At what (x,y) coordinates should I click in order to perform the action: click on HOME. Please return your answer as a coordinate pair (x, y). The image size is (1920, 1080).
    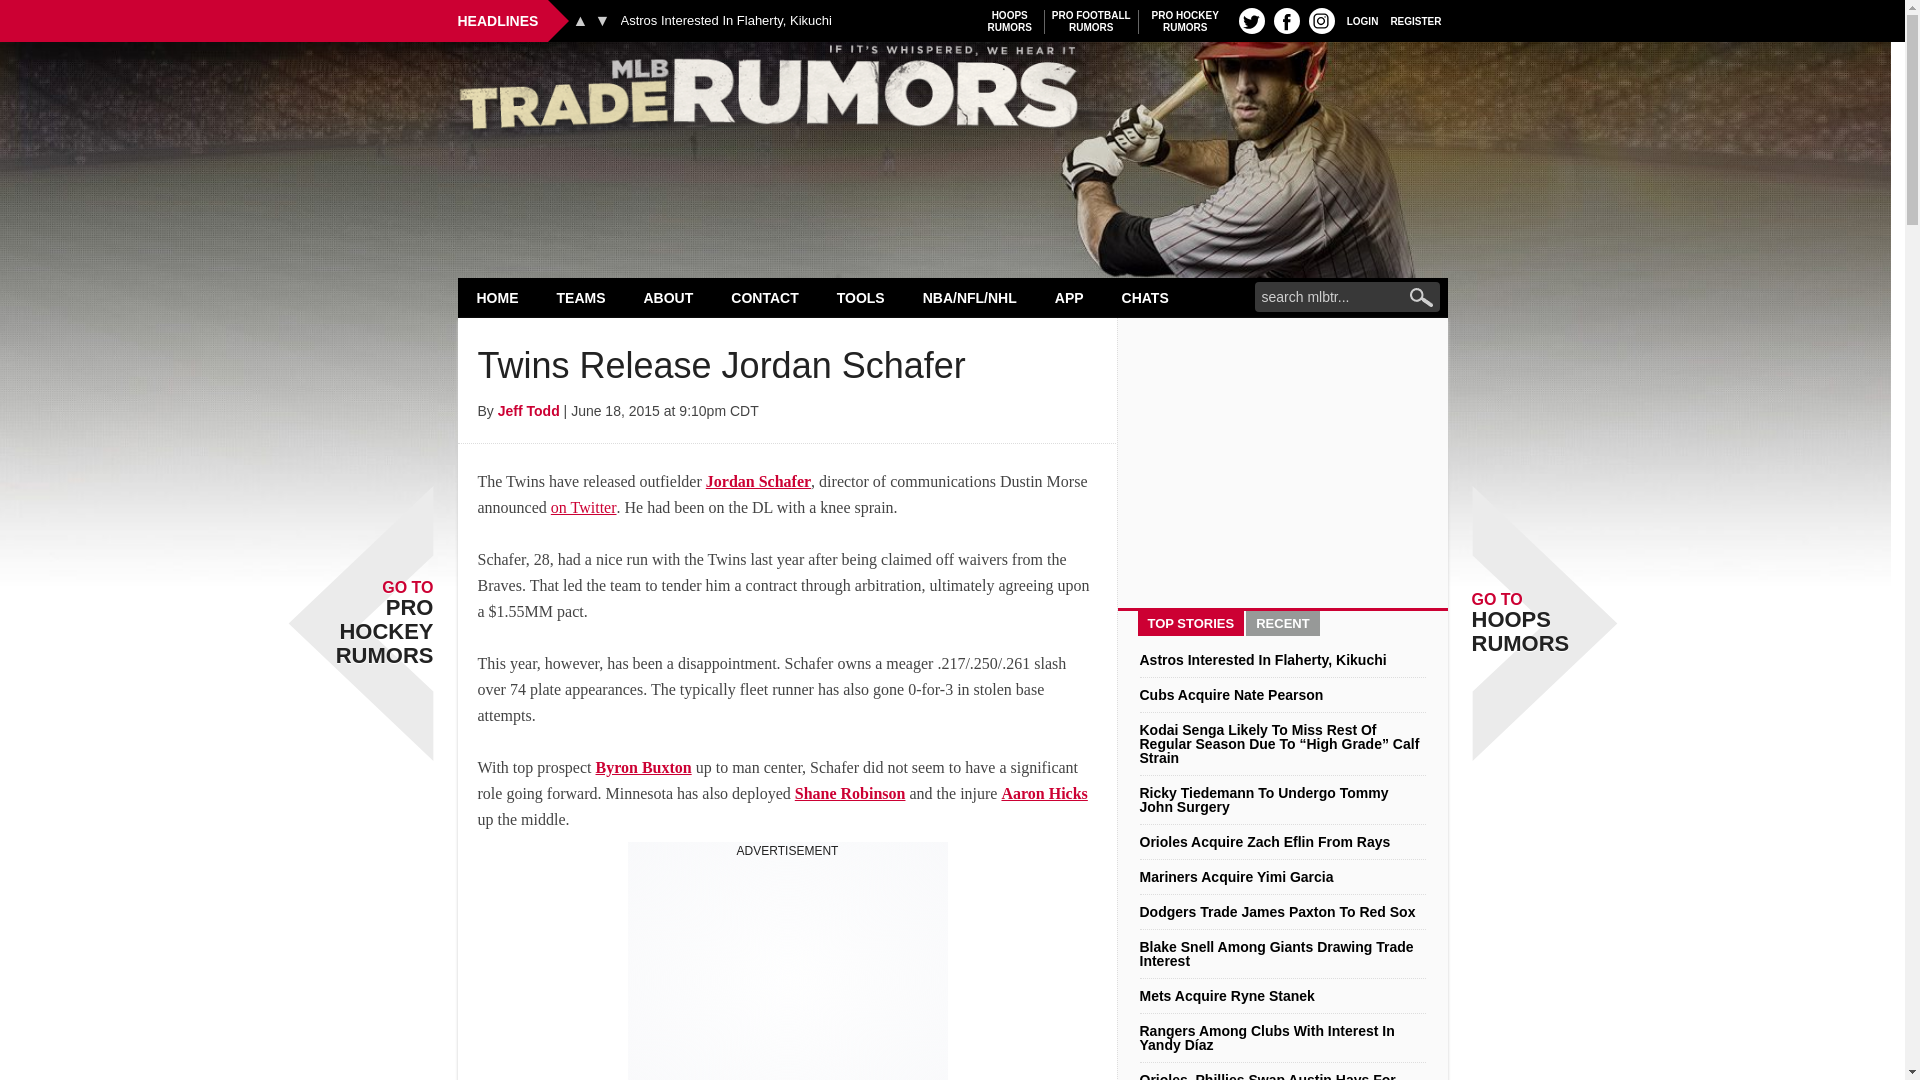
    Looking at the image, I should click on (1362, 20).